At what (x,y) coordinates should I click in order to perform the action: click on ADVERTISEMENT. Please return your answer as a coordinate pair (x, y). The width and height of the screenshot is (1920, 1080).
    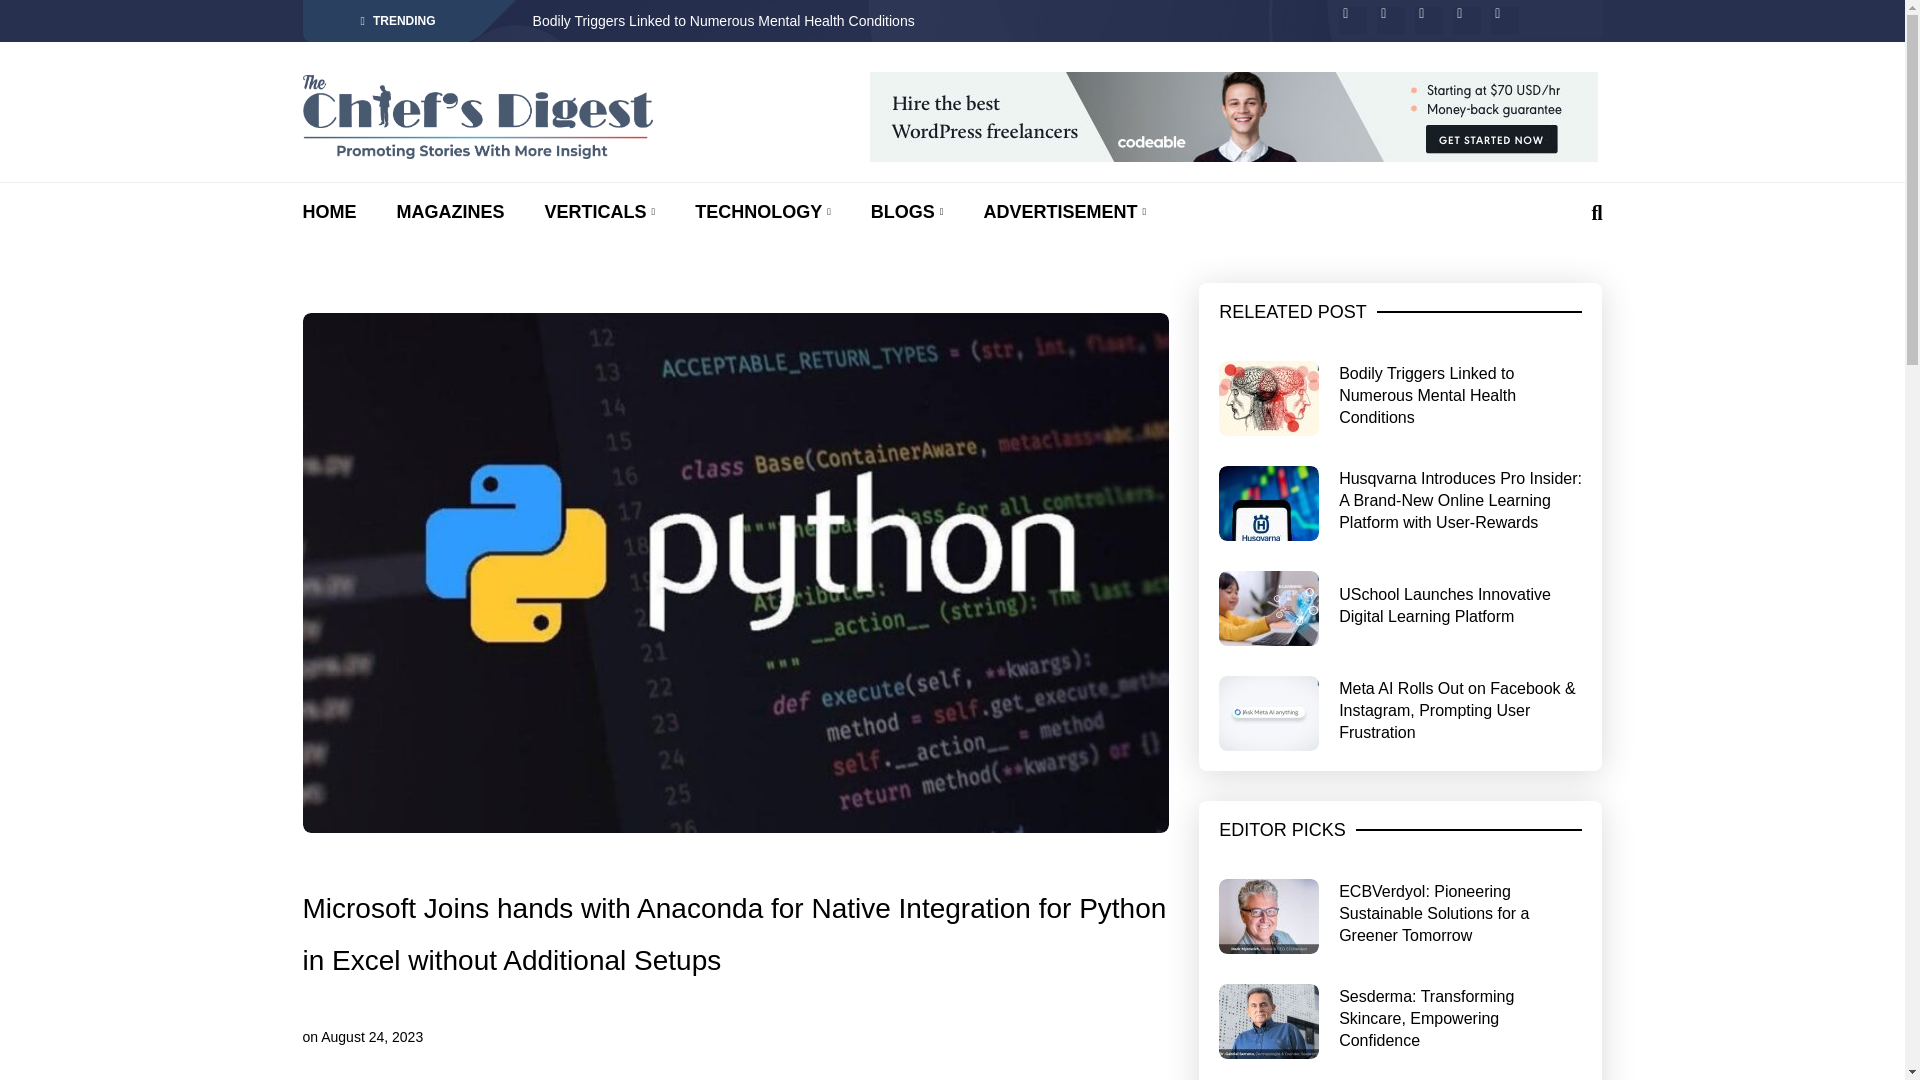
    Looking at the image, I should click on (1064, 213).